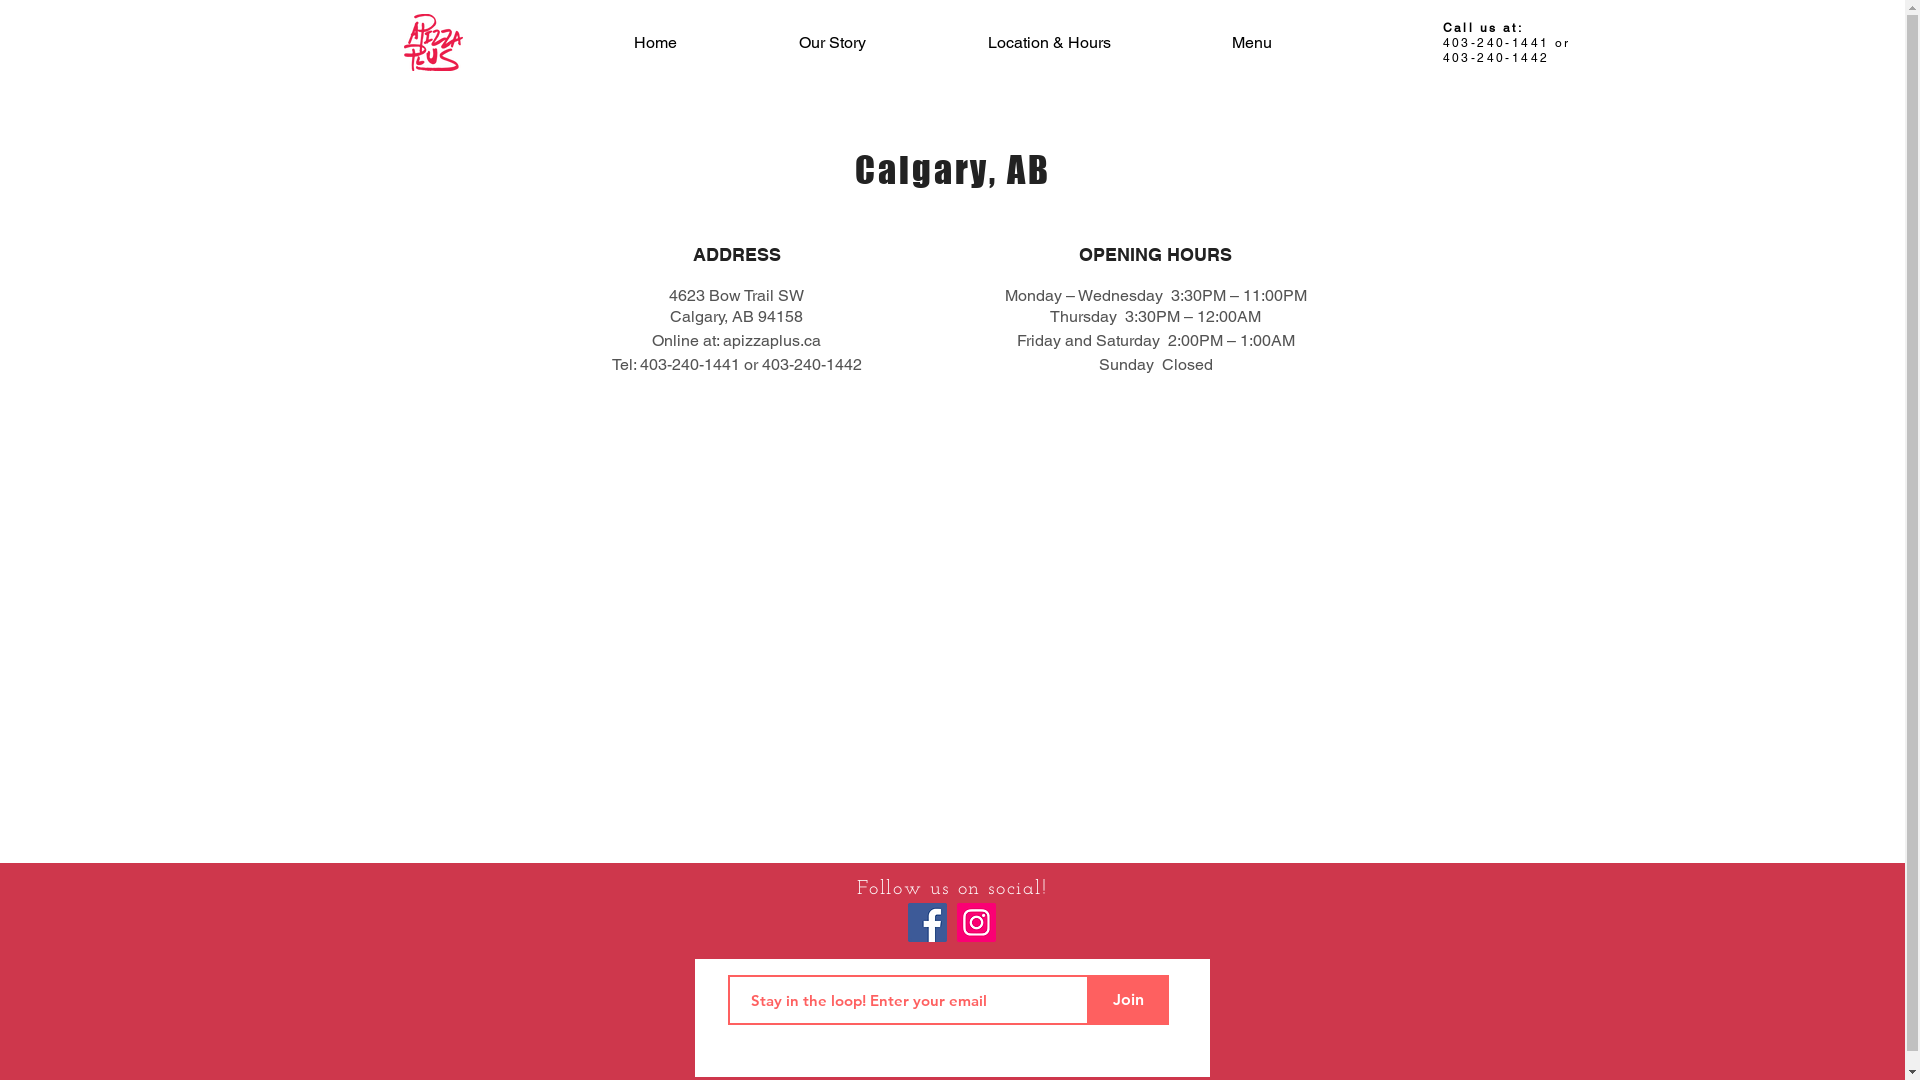  I want to click on Home, so click(654, 42).